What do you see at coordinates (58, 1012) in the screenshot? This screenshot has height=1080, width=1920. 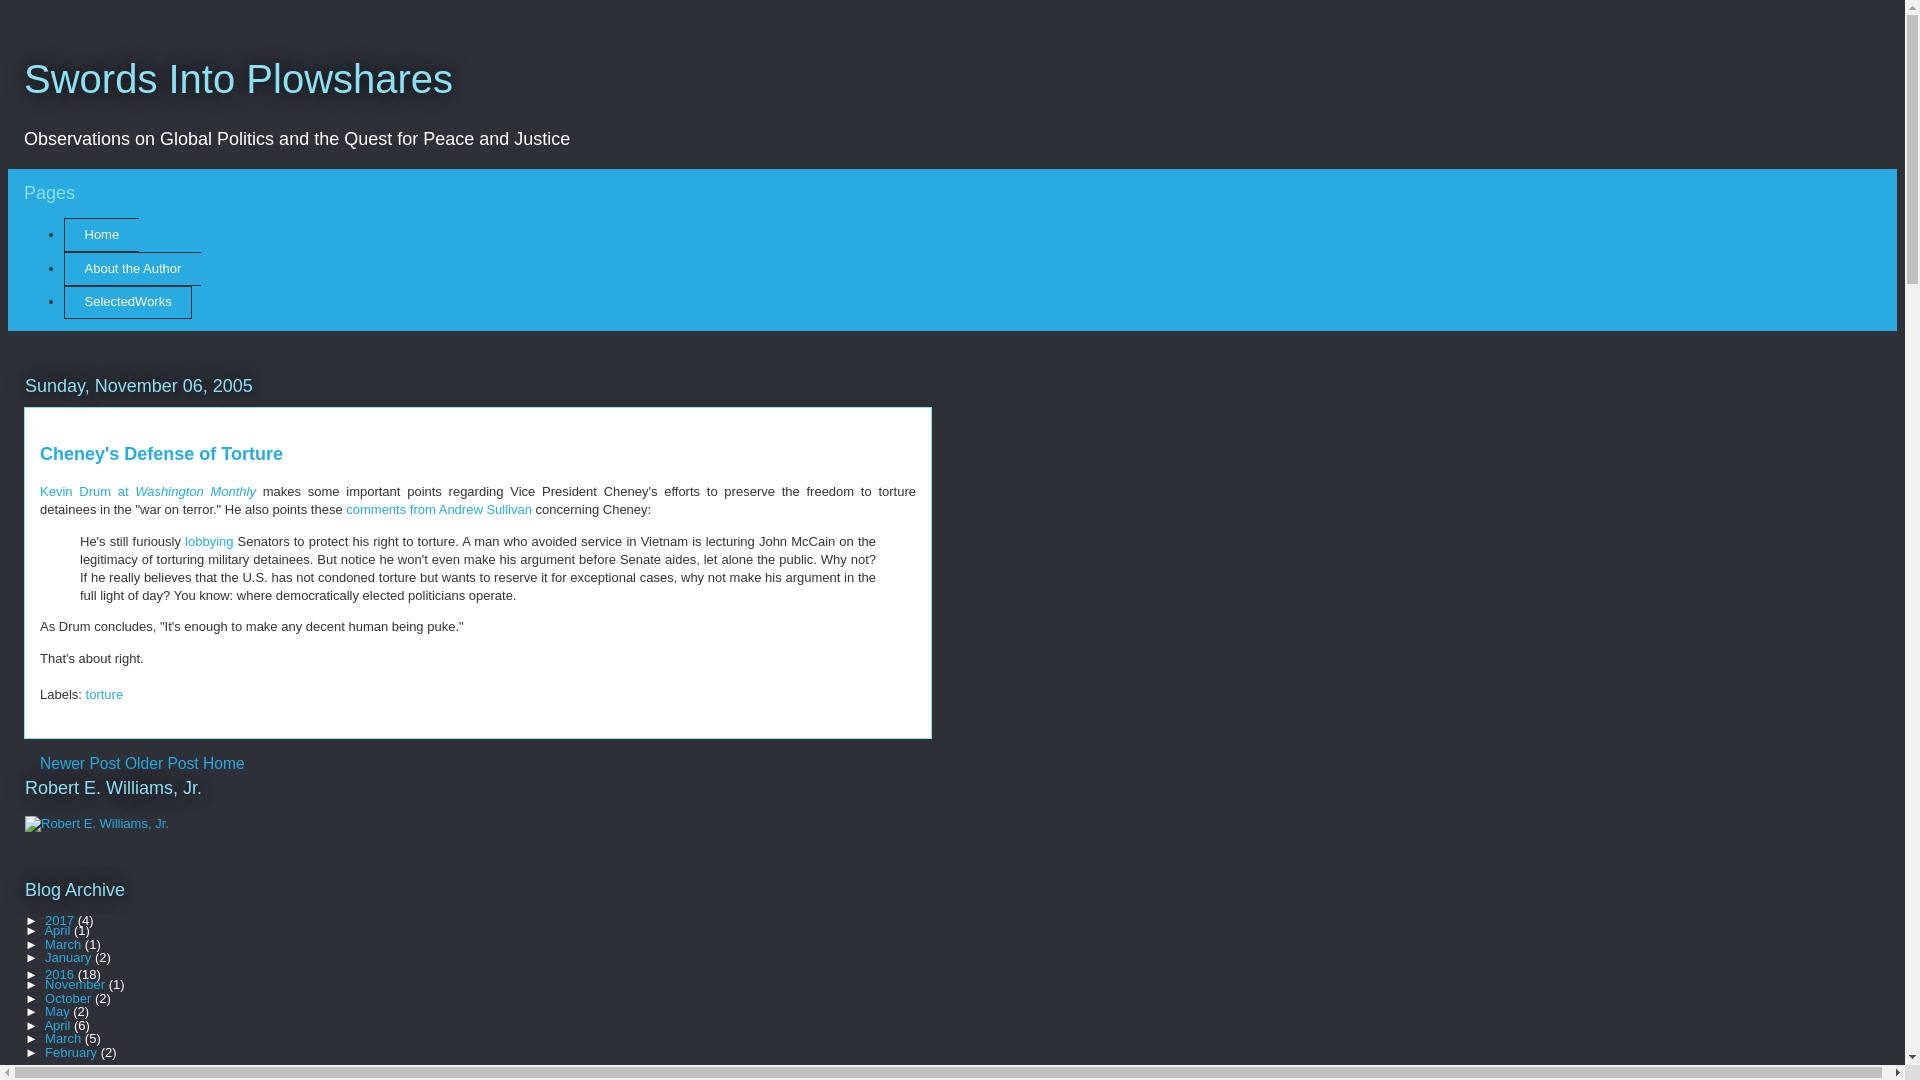 I see `May` at bounding box center [58, 1012].